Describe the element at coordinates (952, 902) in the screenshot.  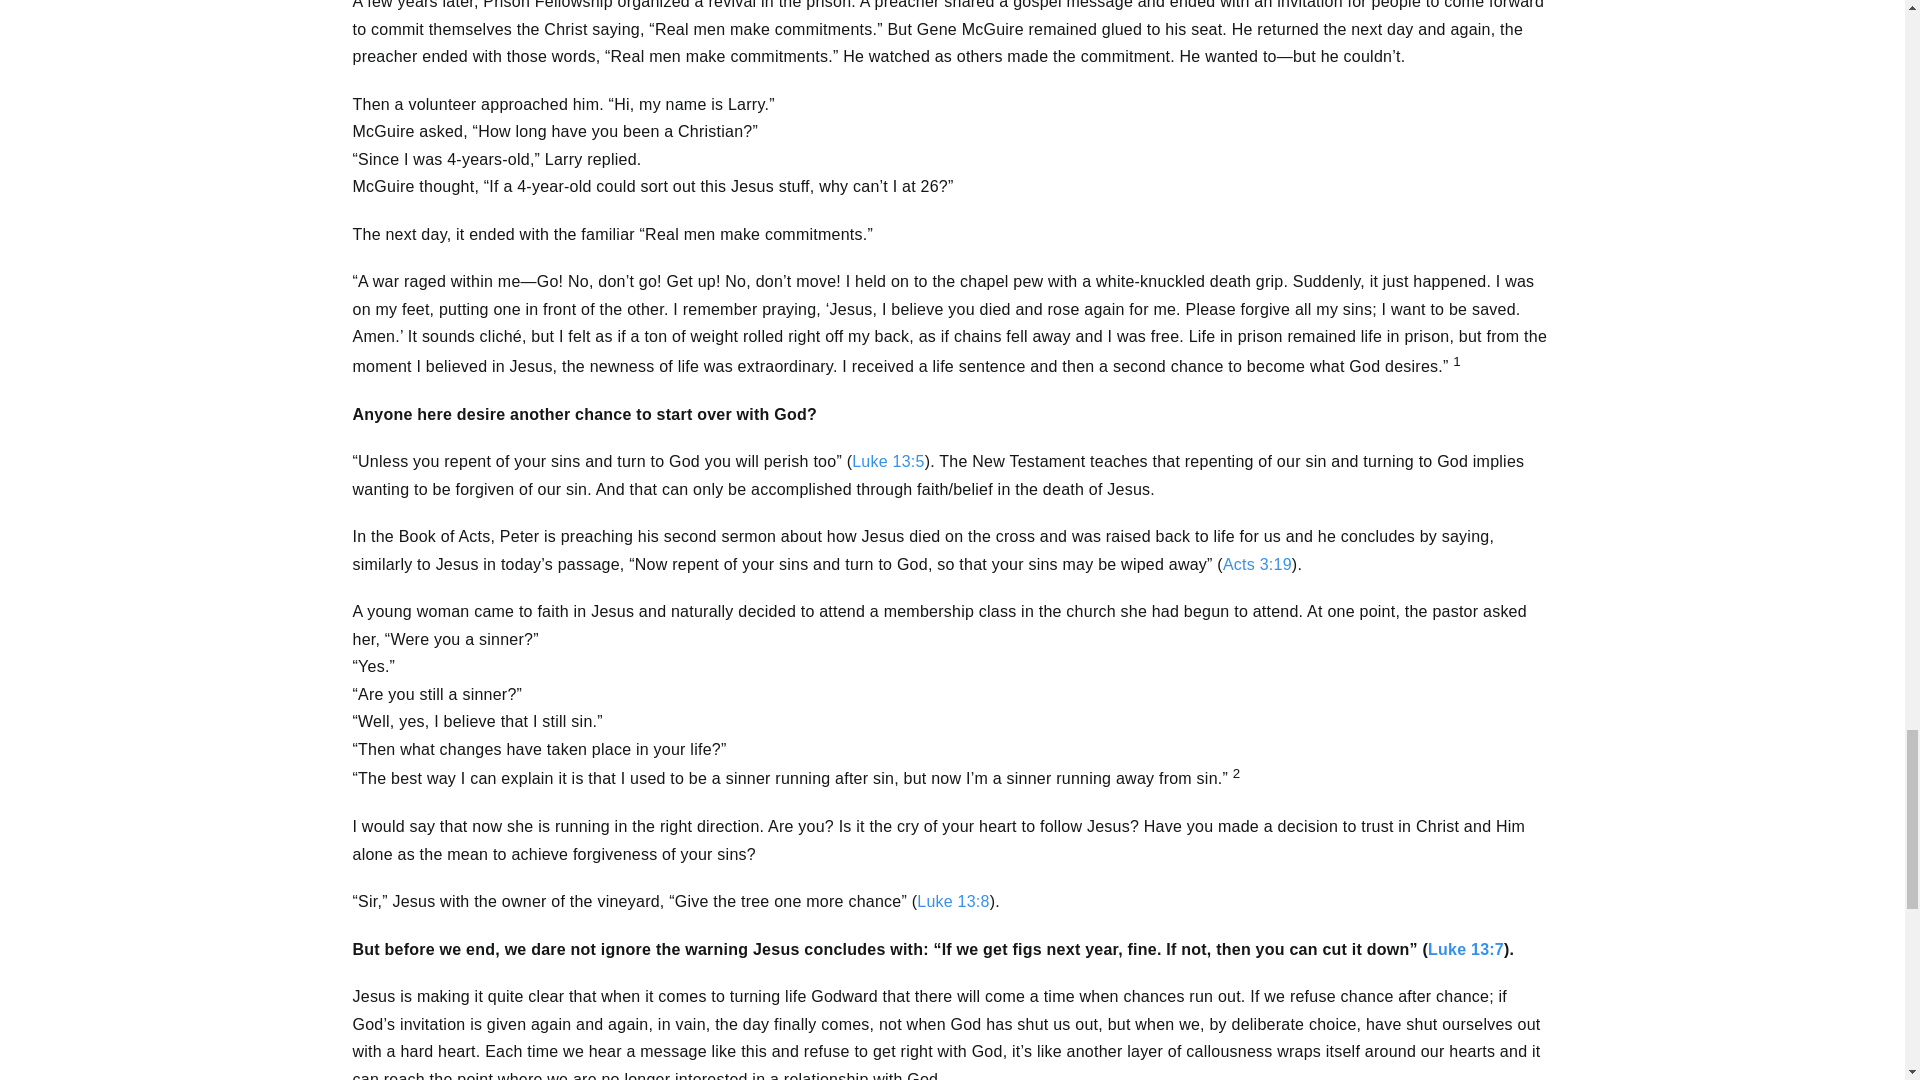
I see `Luke 13:8` at that location.